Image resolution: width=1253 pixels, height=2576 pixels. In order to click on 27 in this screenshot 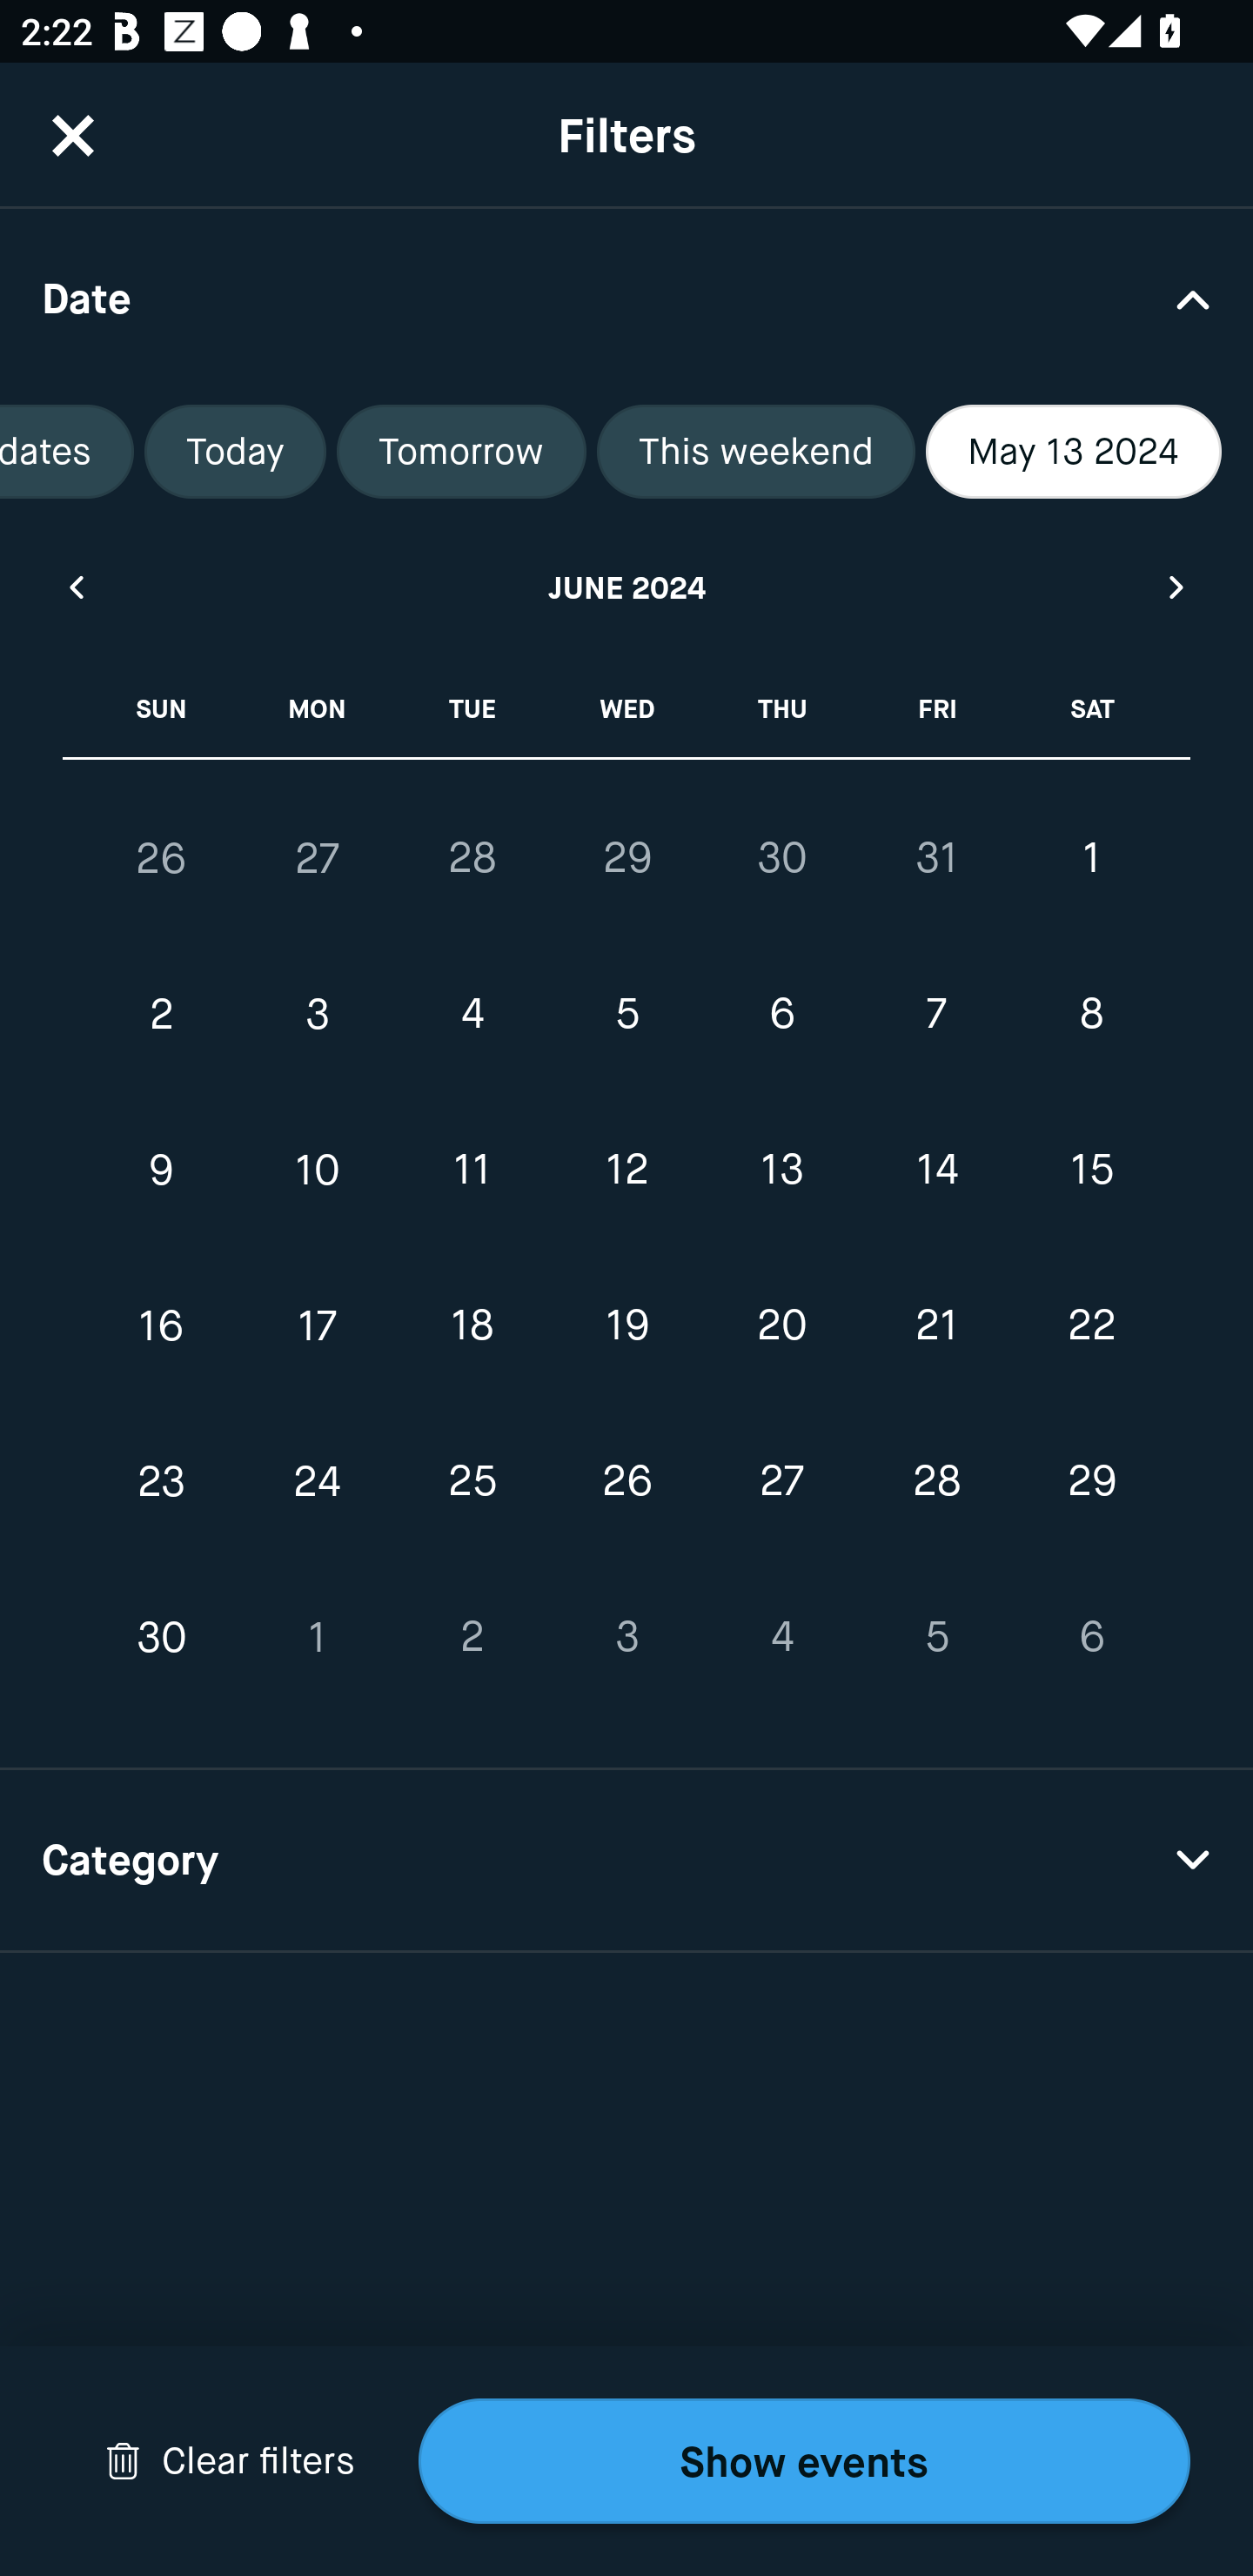, I will do `click(781, 1481)`.